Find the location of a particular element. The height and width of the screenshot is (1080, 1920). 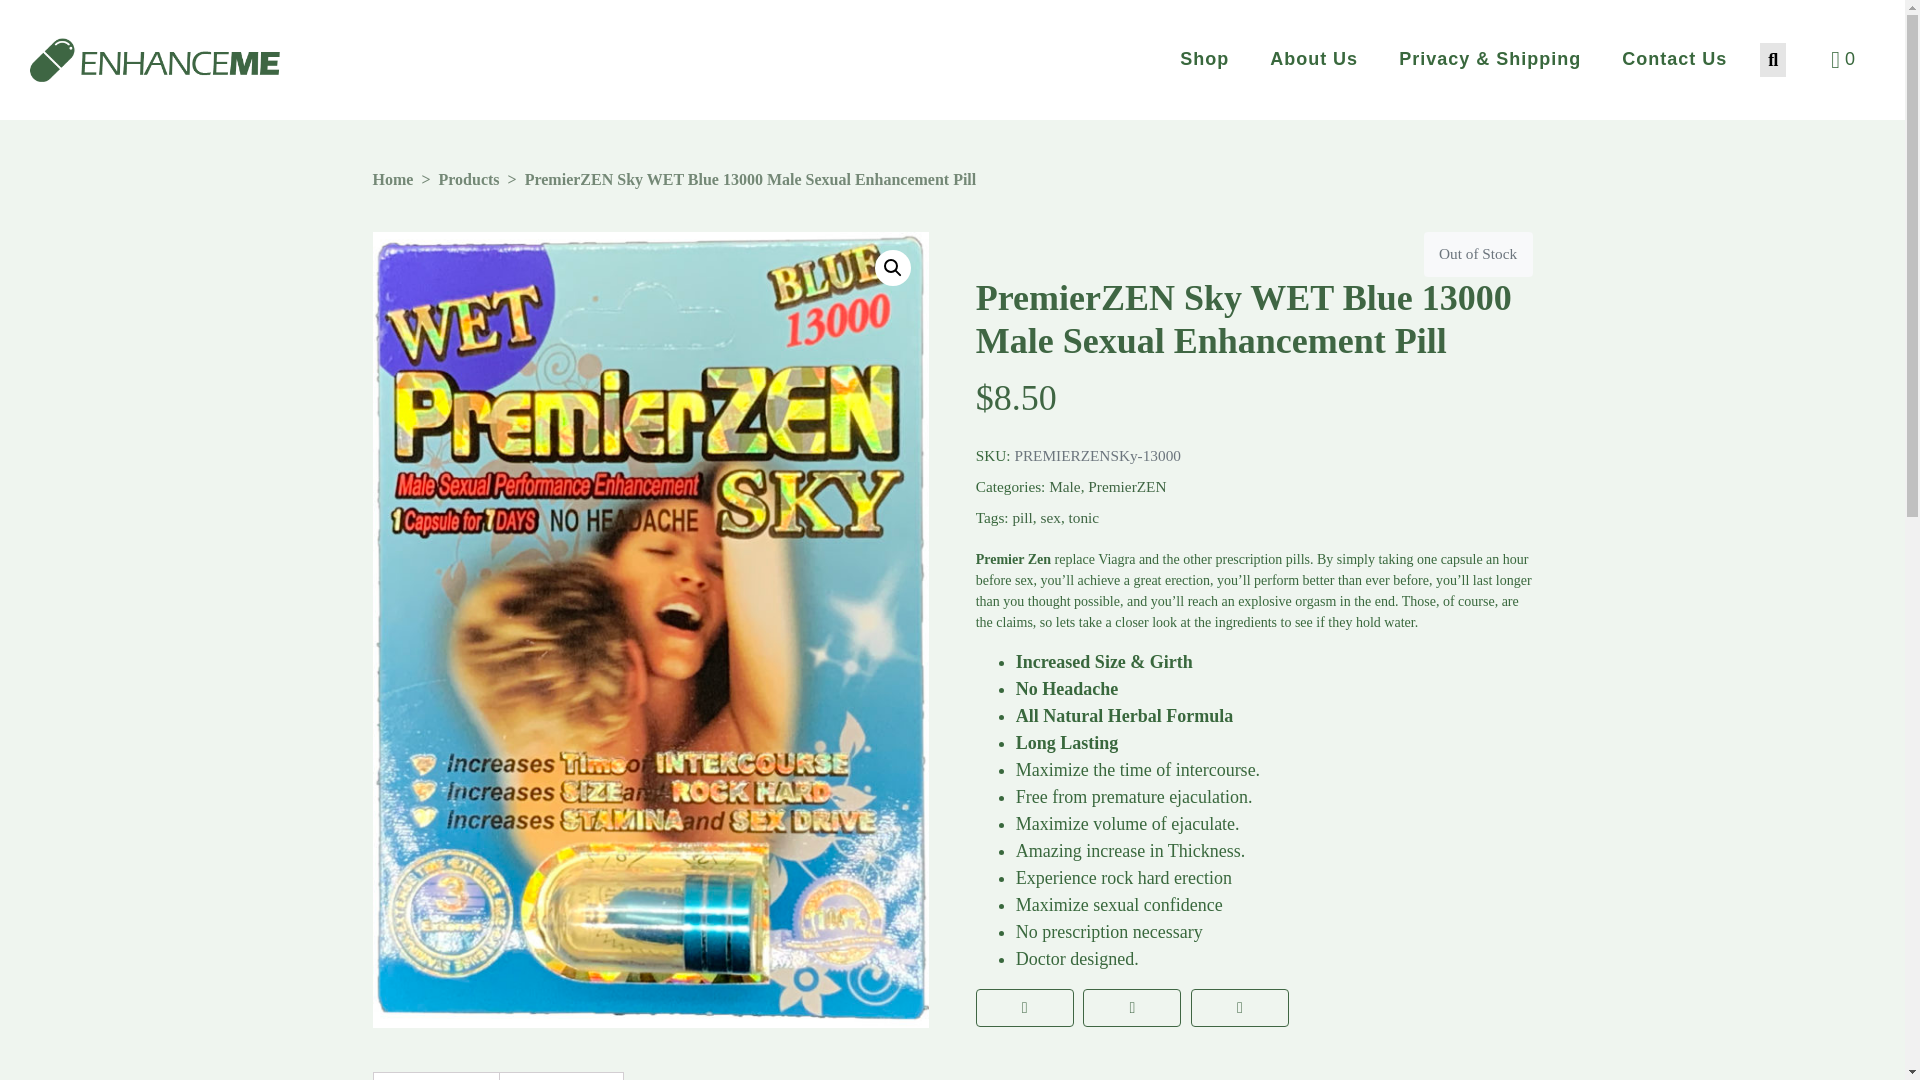

Shop is located at coordinates (1204, 59).